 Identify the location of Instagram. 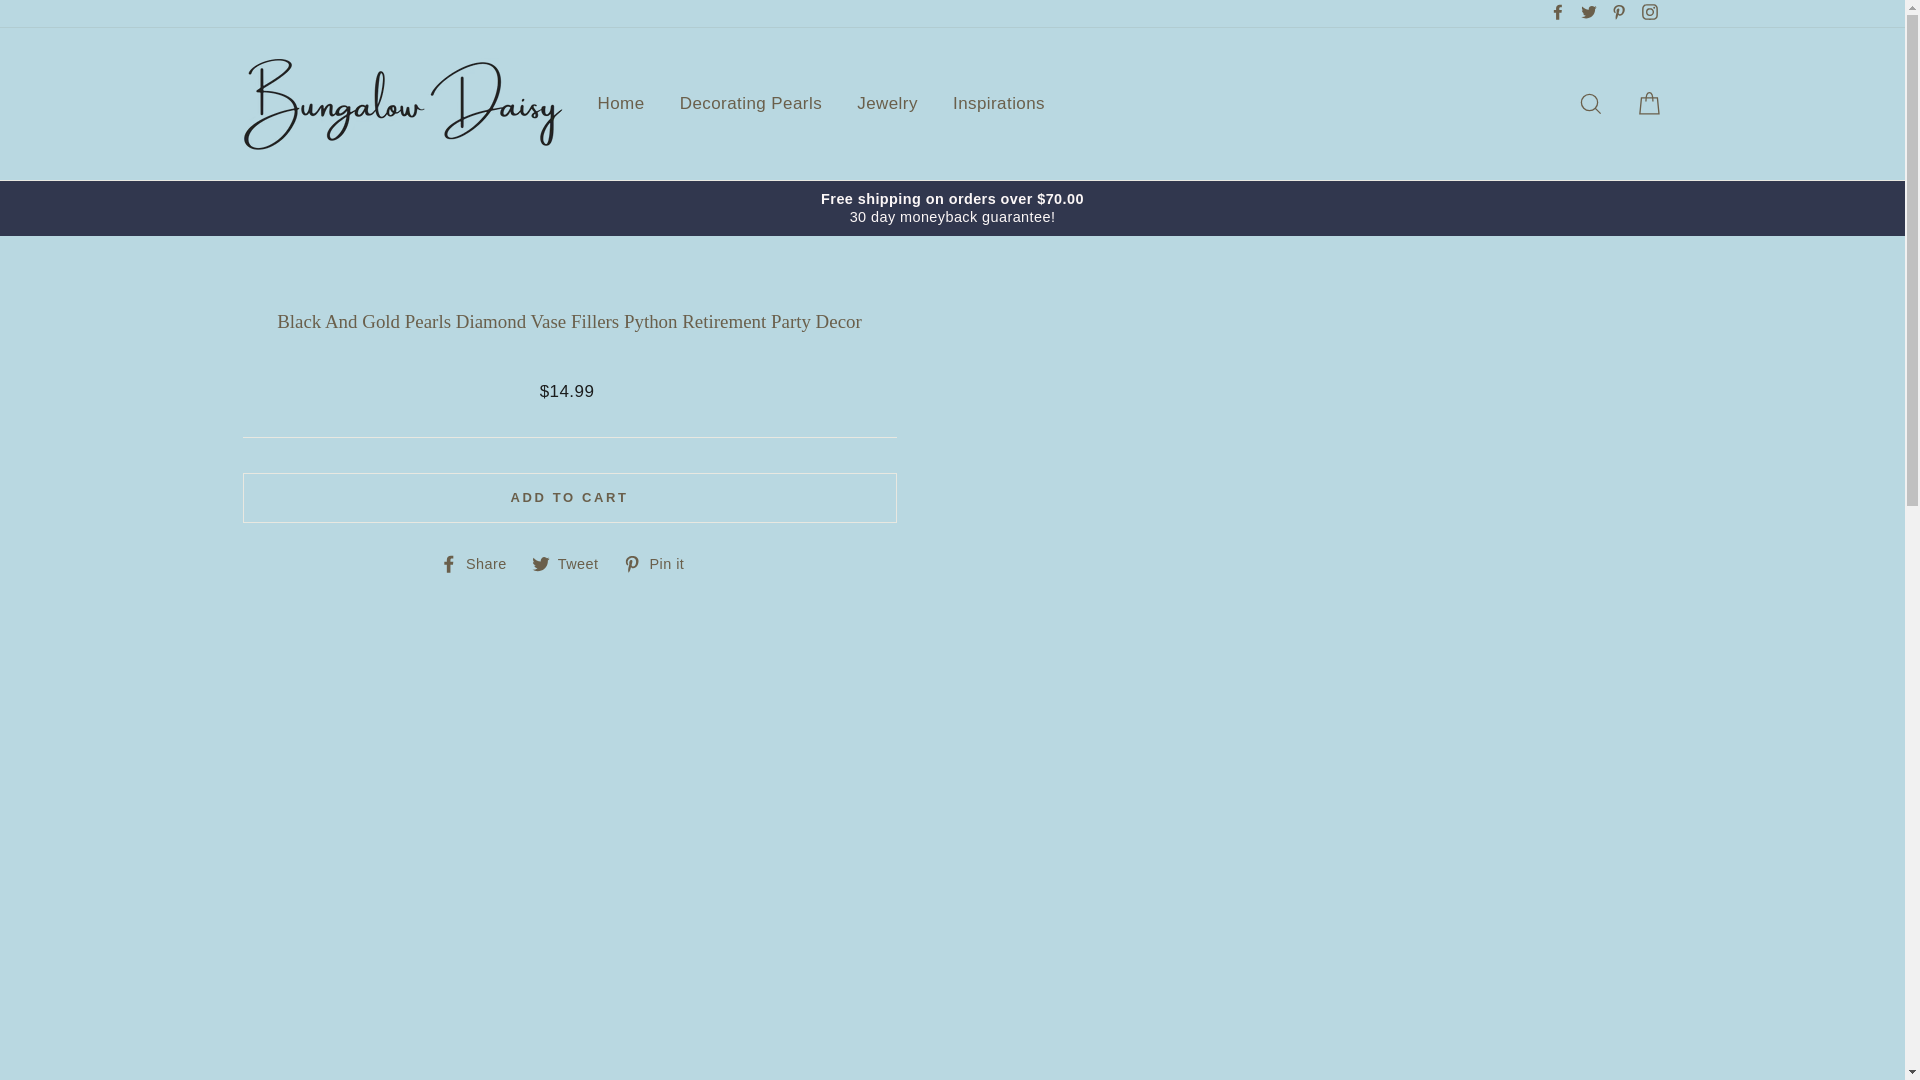
(1648, 14).